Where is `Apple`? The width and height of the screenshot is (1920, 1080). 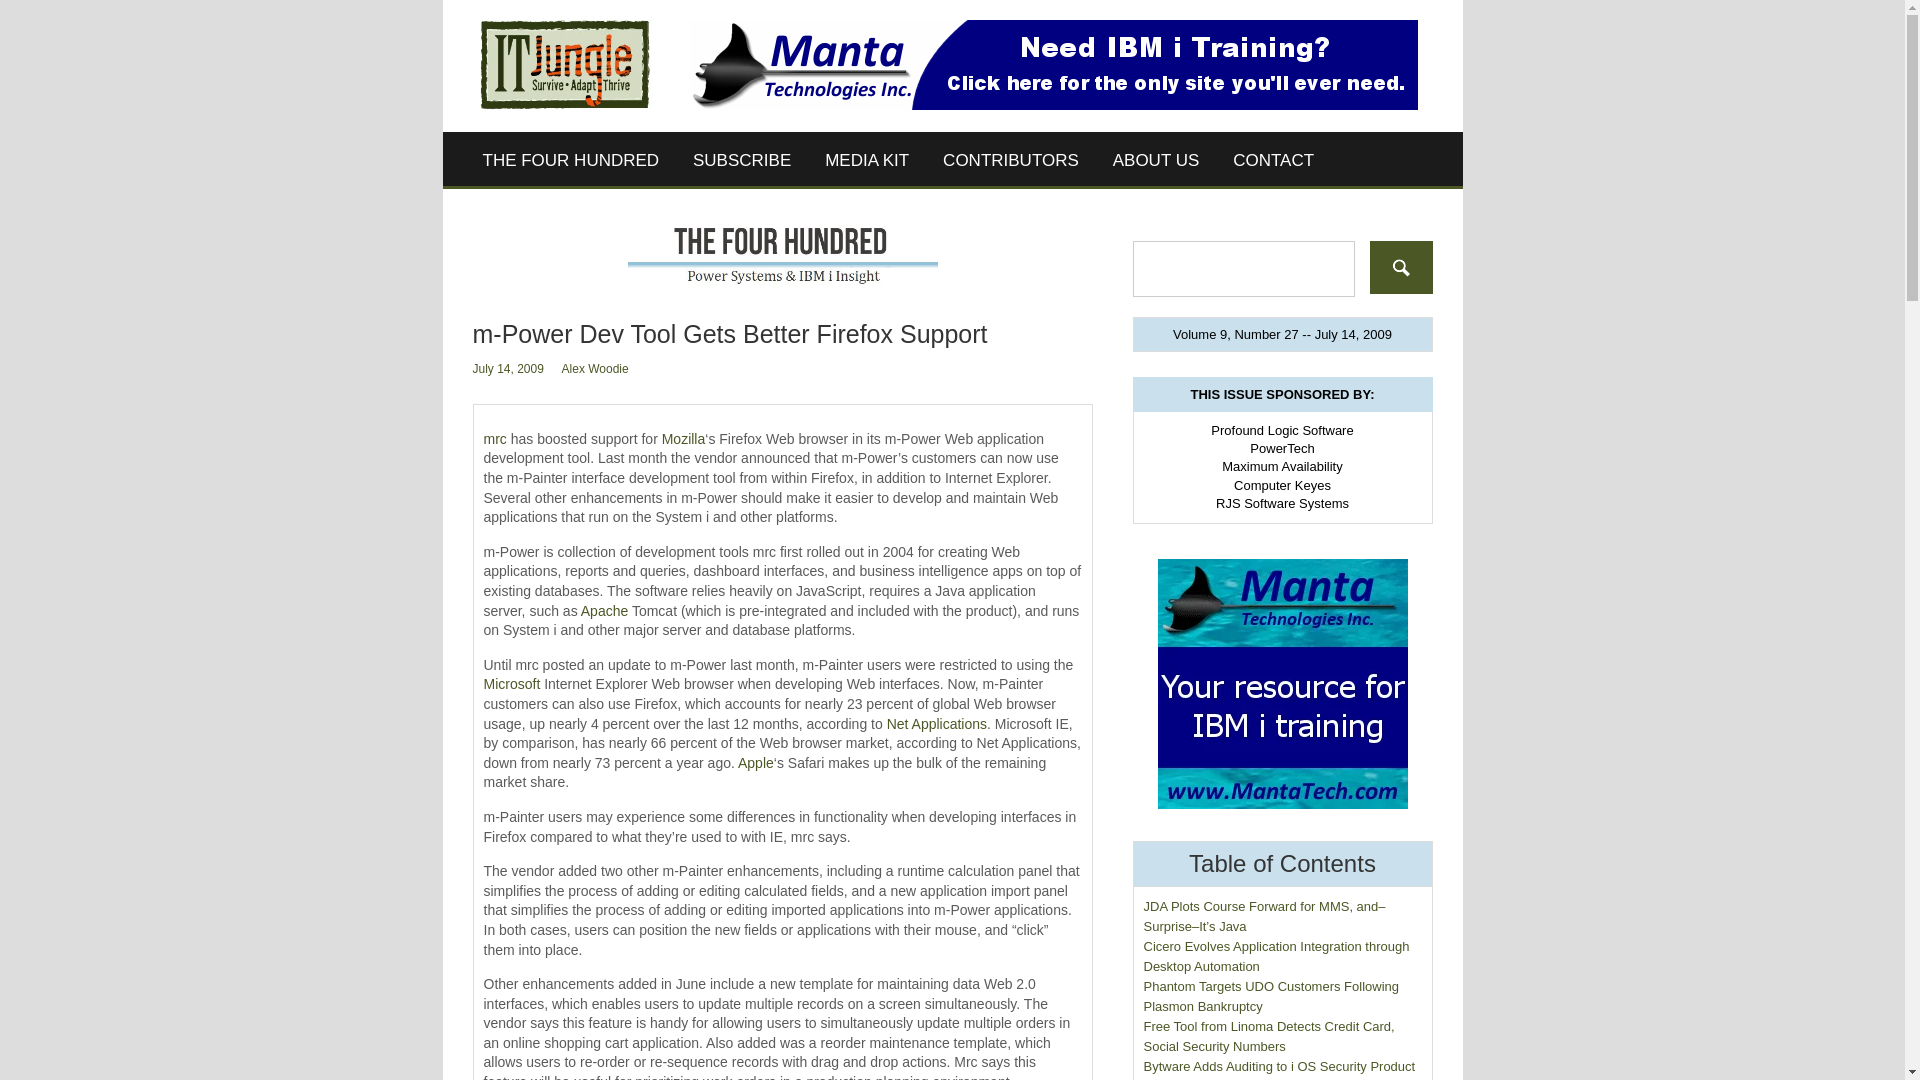
Apple is located at coordinates (755, 762).